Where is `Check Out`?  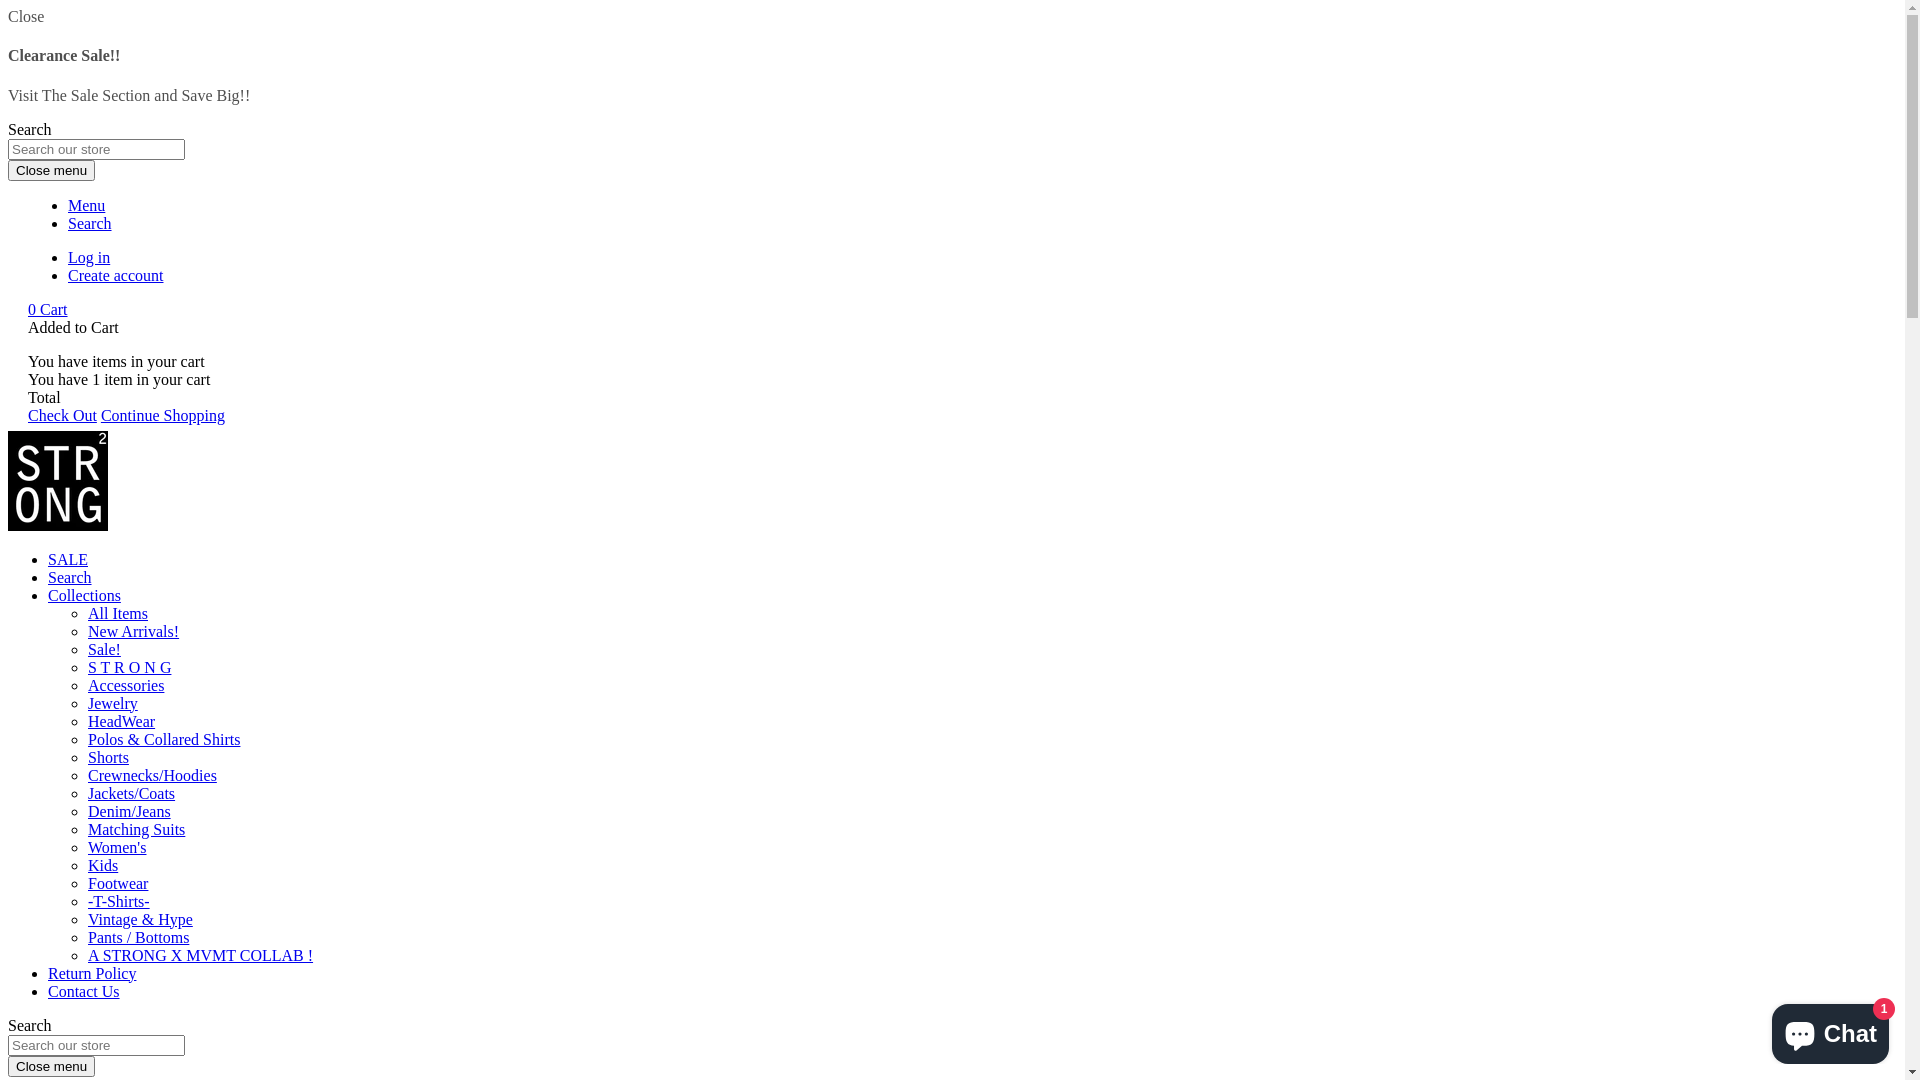
Check Out is located at coordinates (62, 416).